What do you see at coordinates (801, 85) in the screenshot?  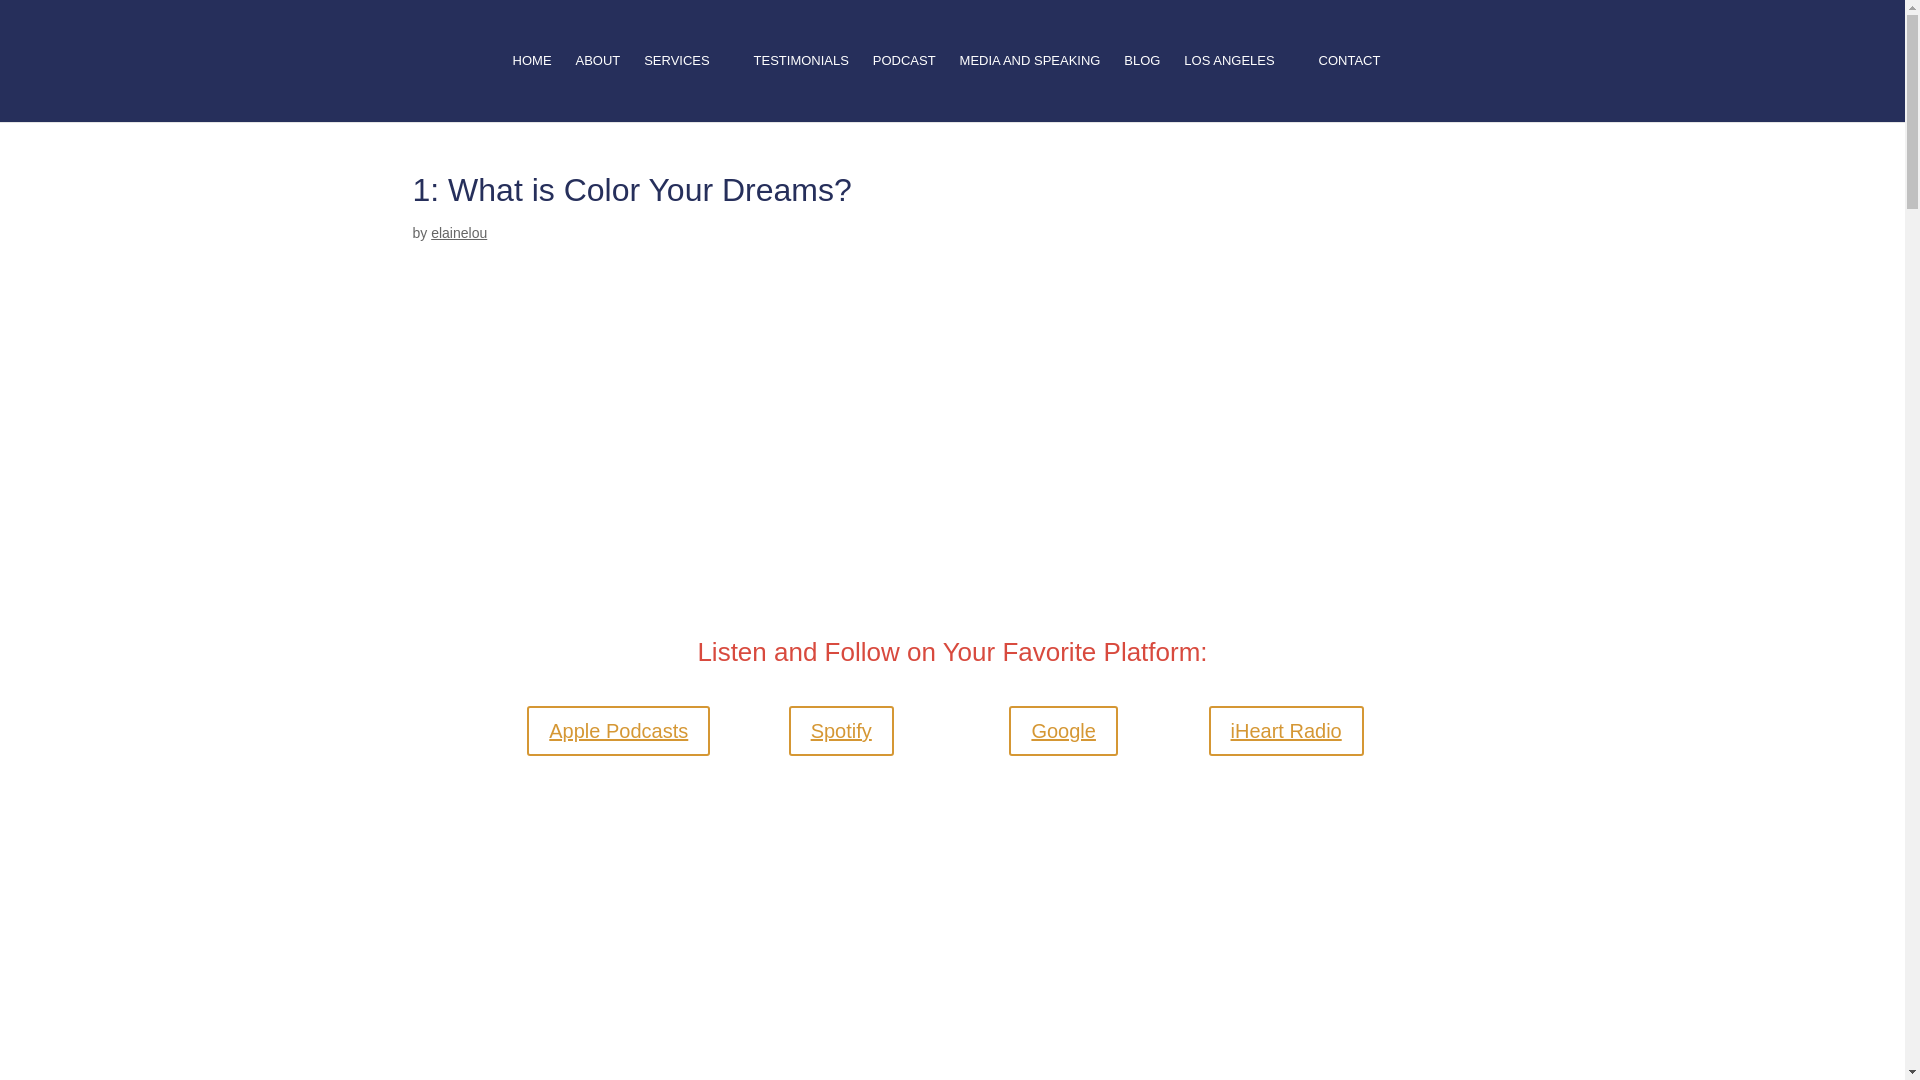 I see `TESTIMONIALS` at bounding box center [801, 85].